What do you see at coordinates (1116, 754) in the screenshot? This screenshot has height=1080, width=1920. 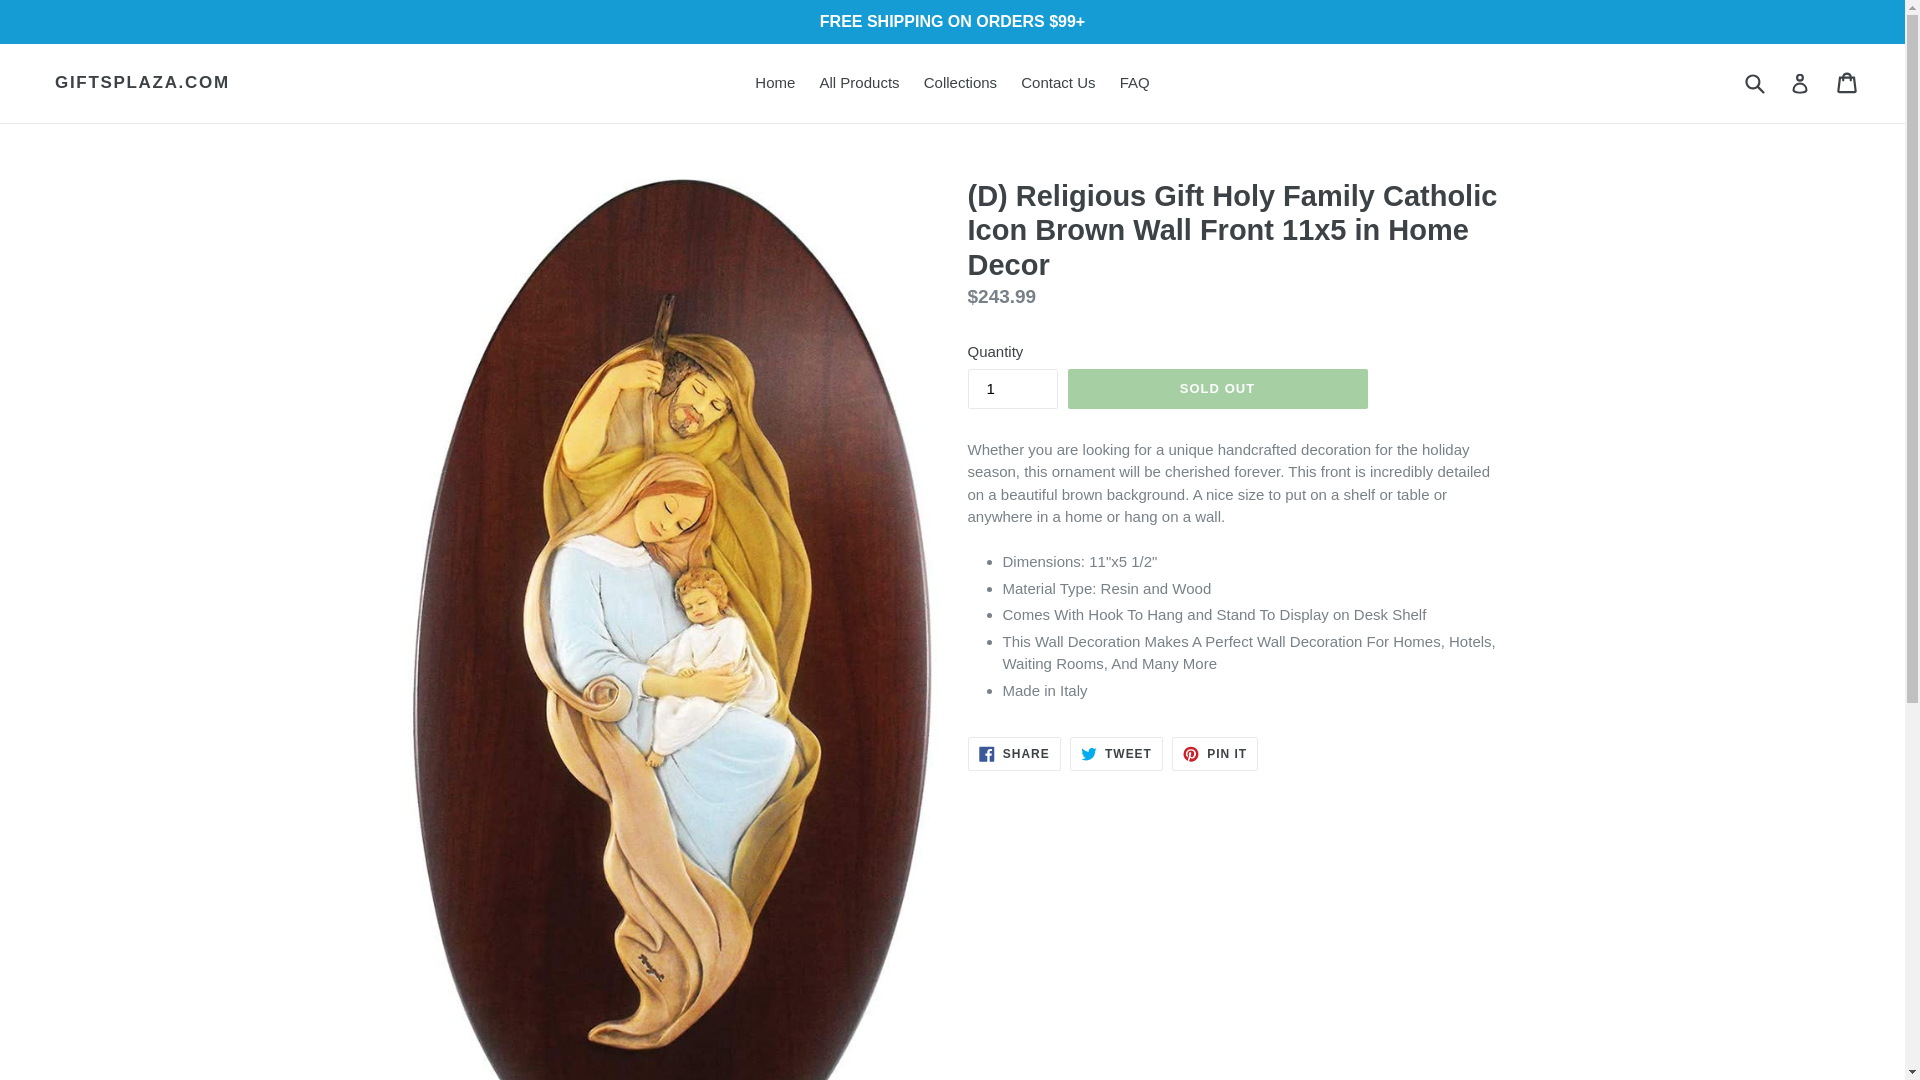 I see `GIFTSPLAZA.COM` at bounding box center [1116, 754].